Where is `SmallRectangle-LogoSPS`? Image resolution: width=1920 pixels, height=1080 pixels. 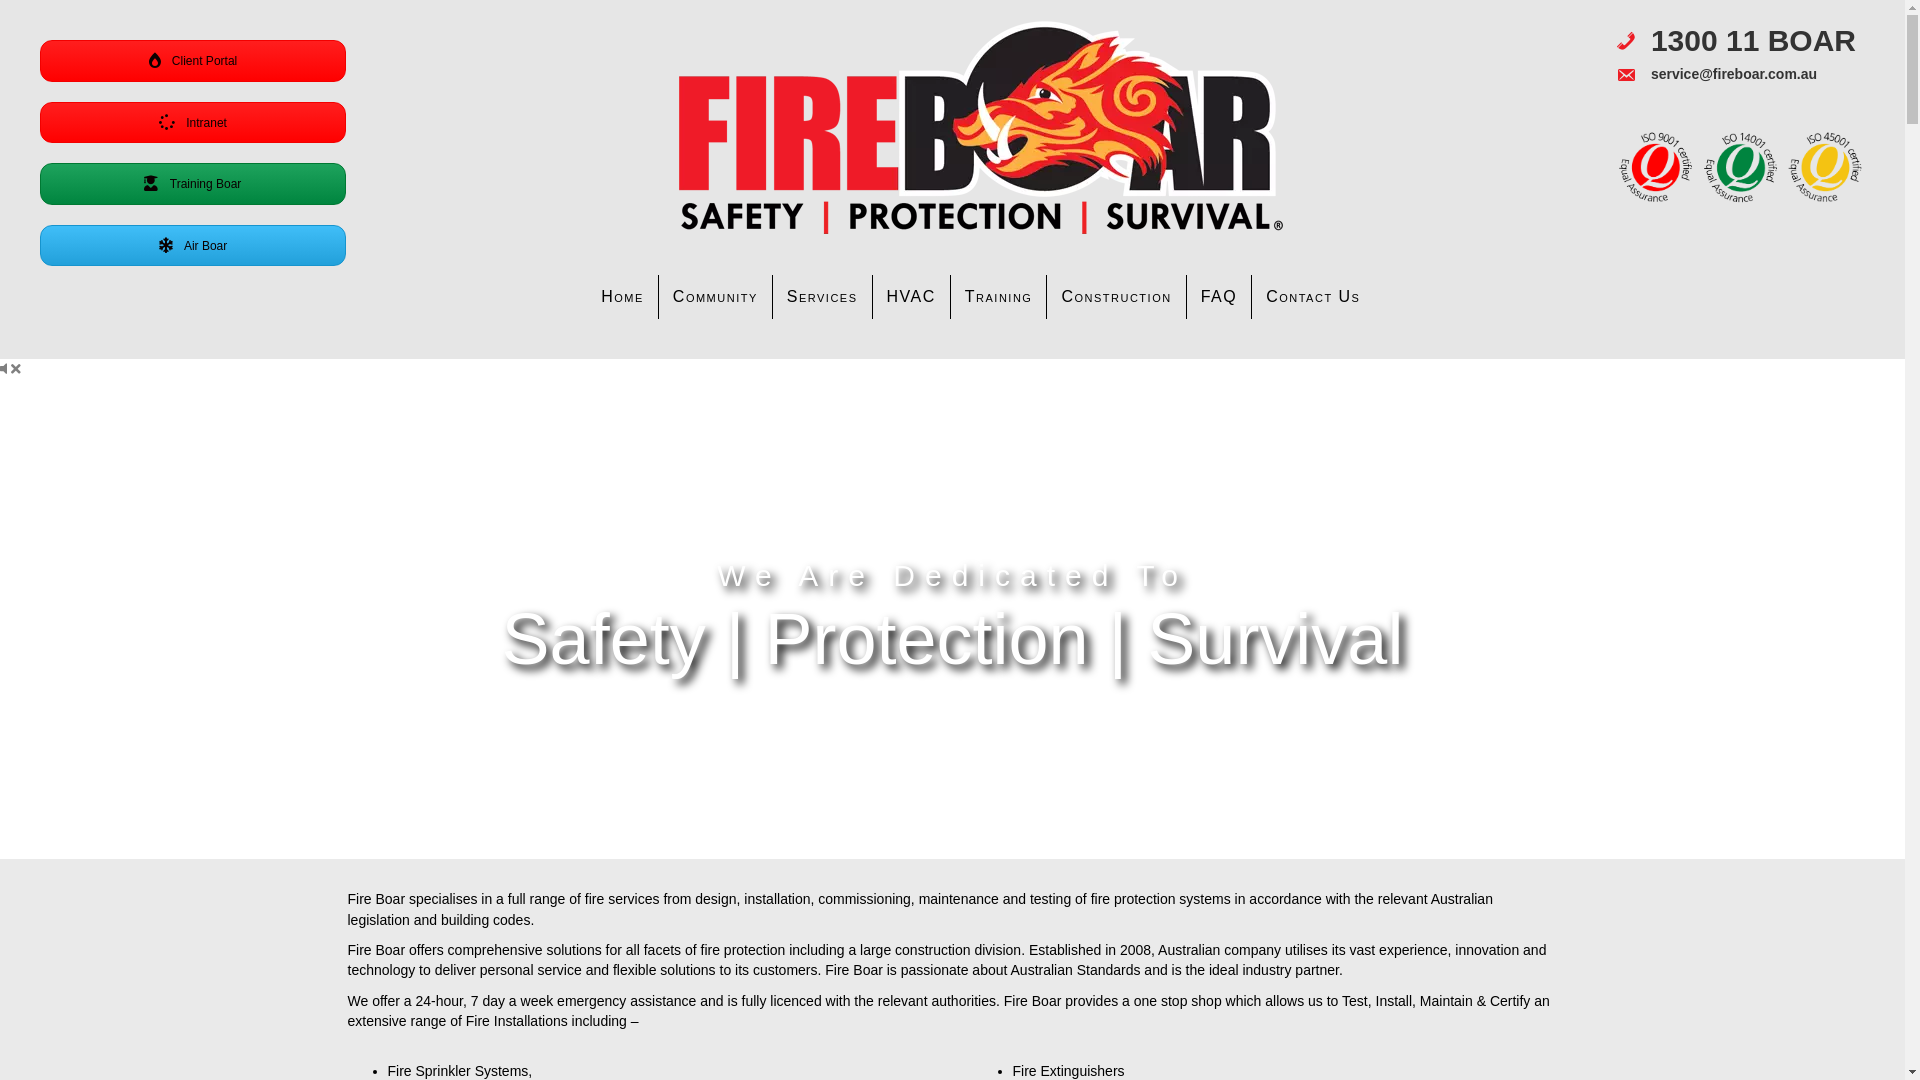
SmallRectangle-LogoSPS is located at coordinates (981, 128).